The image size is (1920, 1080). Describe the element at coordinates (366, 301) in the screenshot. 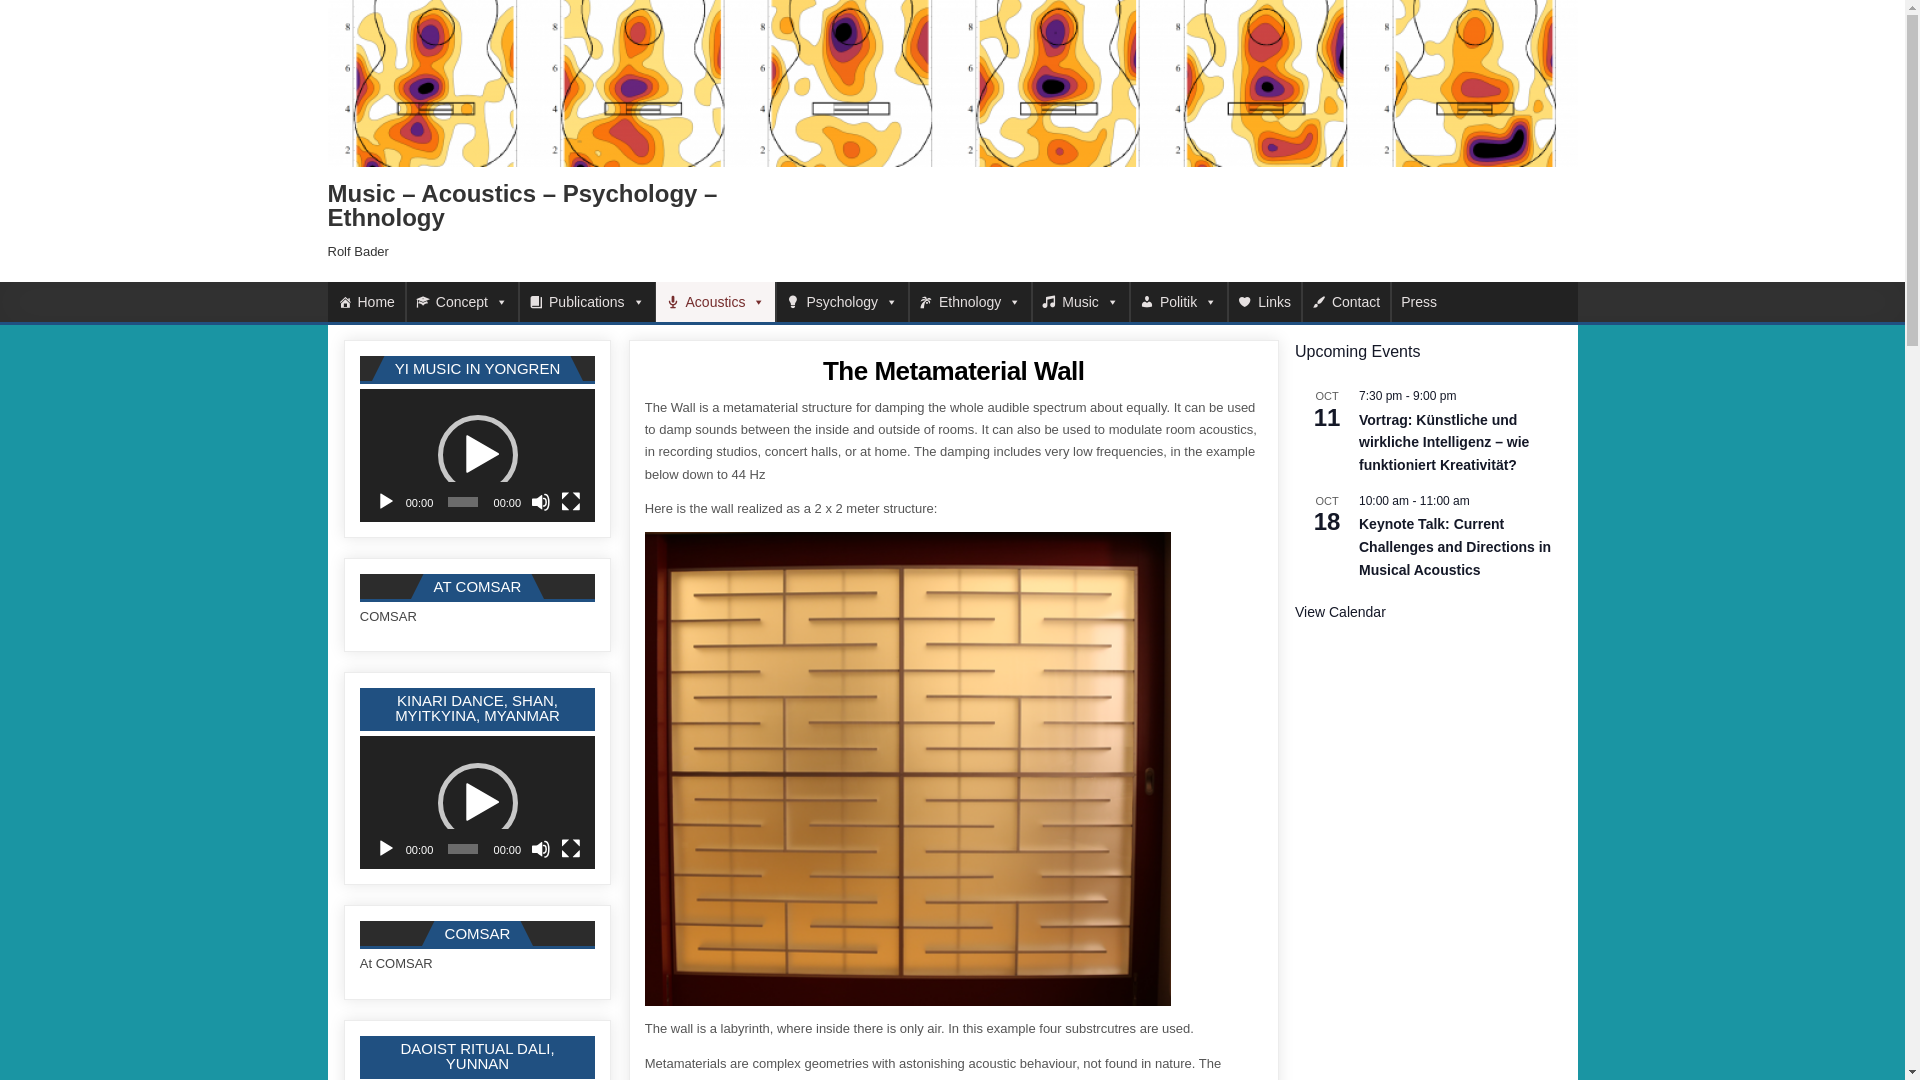

I see `Home` at that location.